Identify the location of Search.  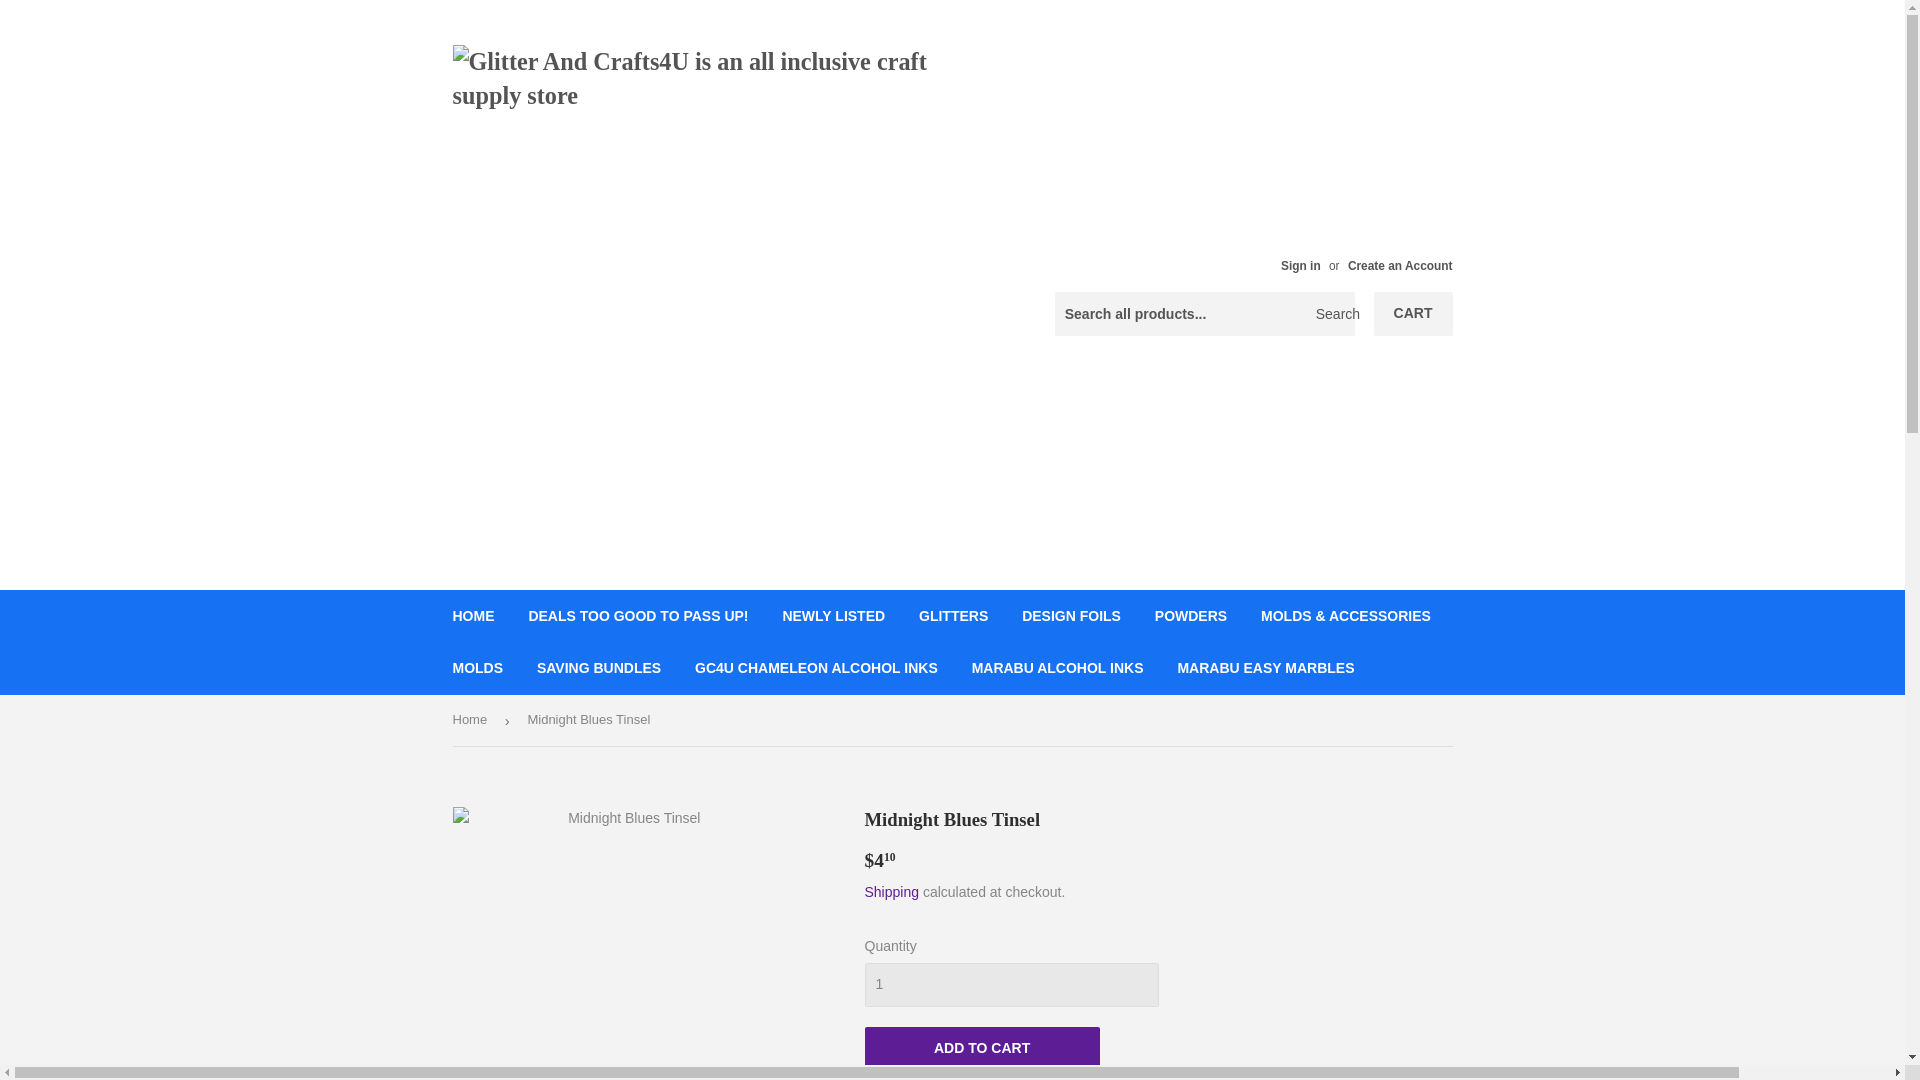
(1332, 314).